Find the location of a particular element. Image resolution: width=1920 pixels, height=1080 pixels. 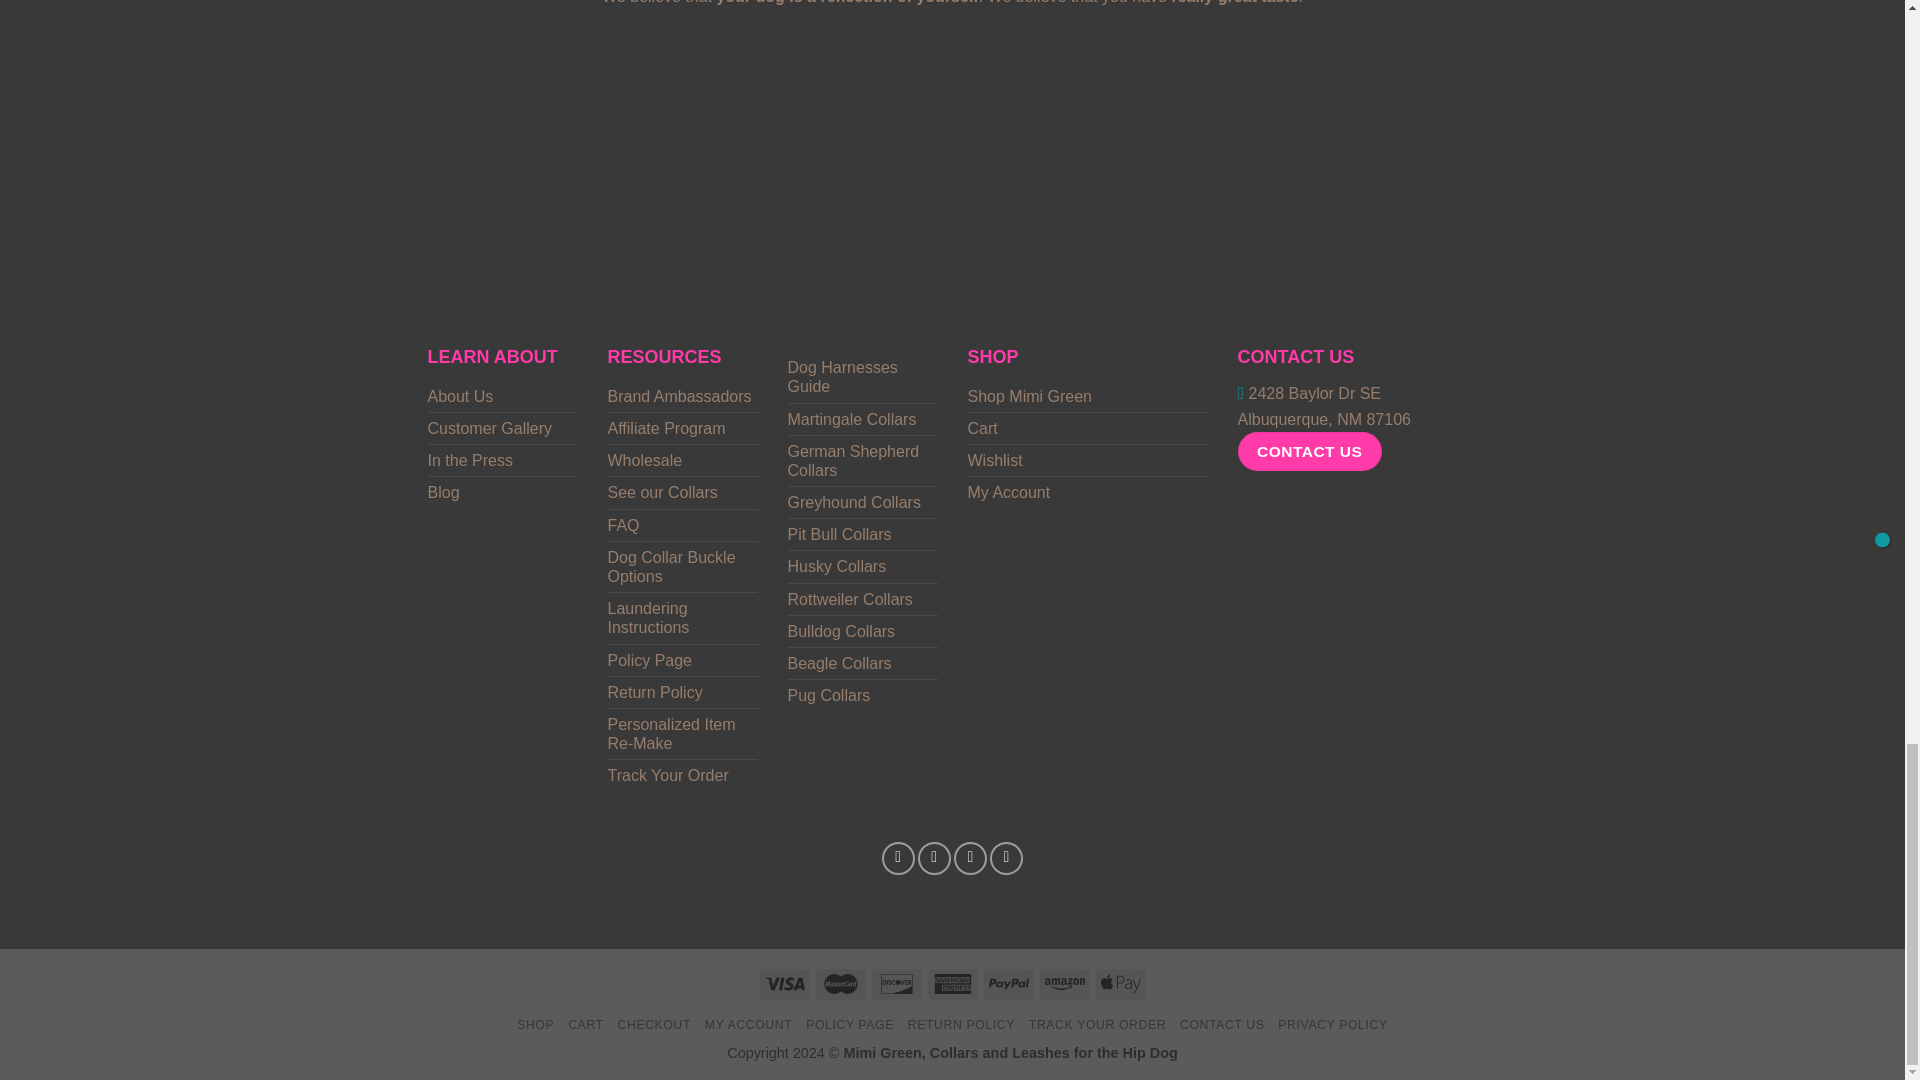

Follow on Instagram is located at coordinates (934, 858).